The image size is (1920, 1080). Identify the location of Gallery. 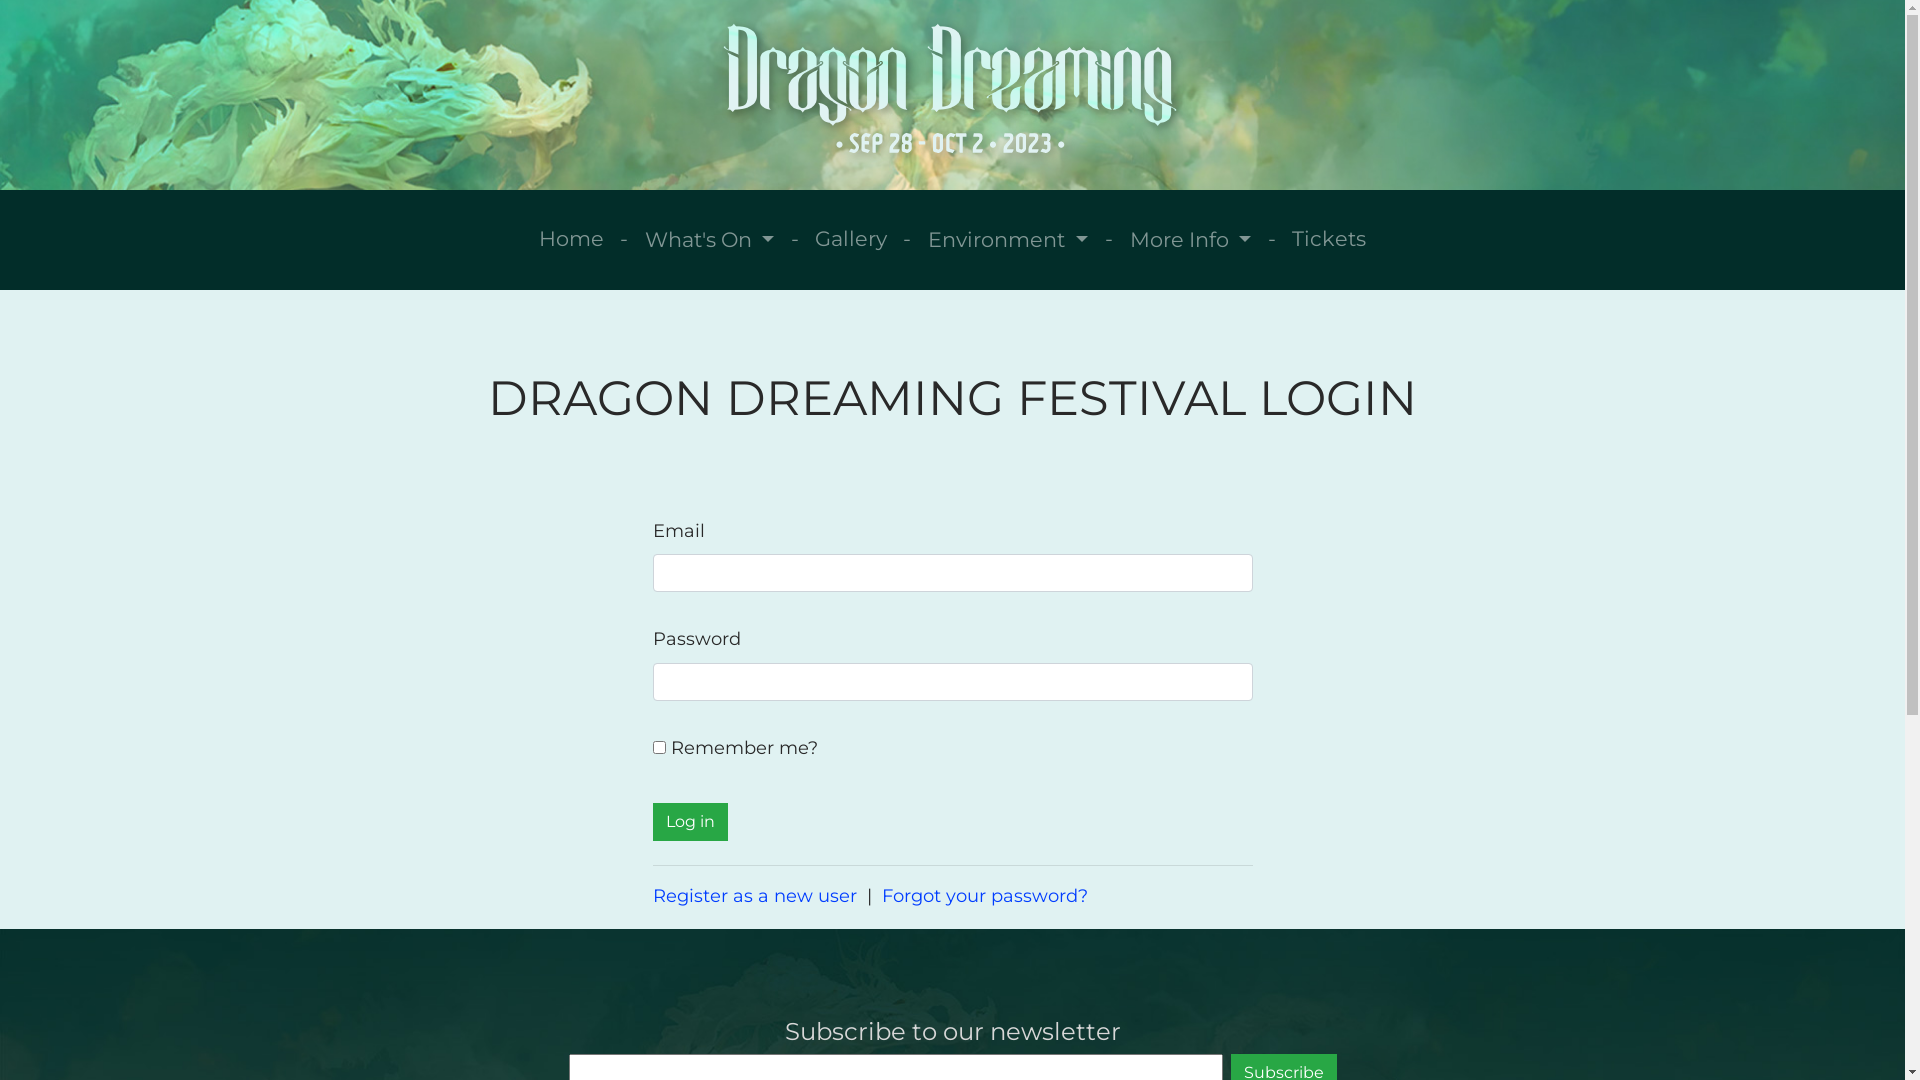
(851, 238).